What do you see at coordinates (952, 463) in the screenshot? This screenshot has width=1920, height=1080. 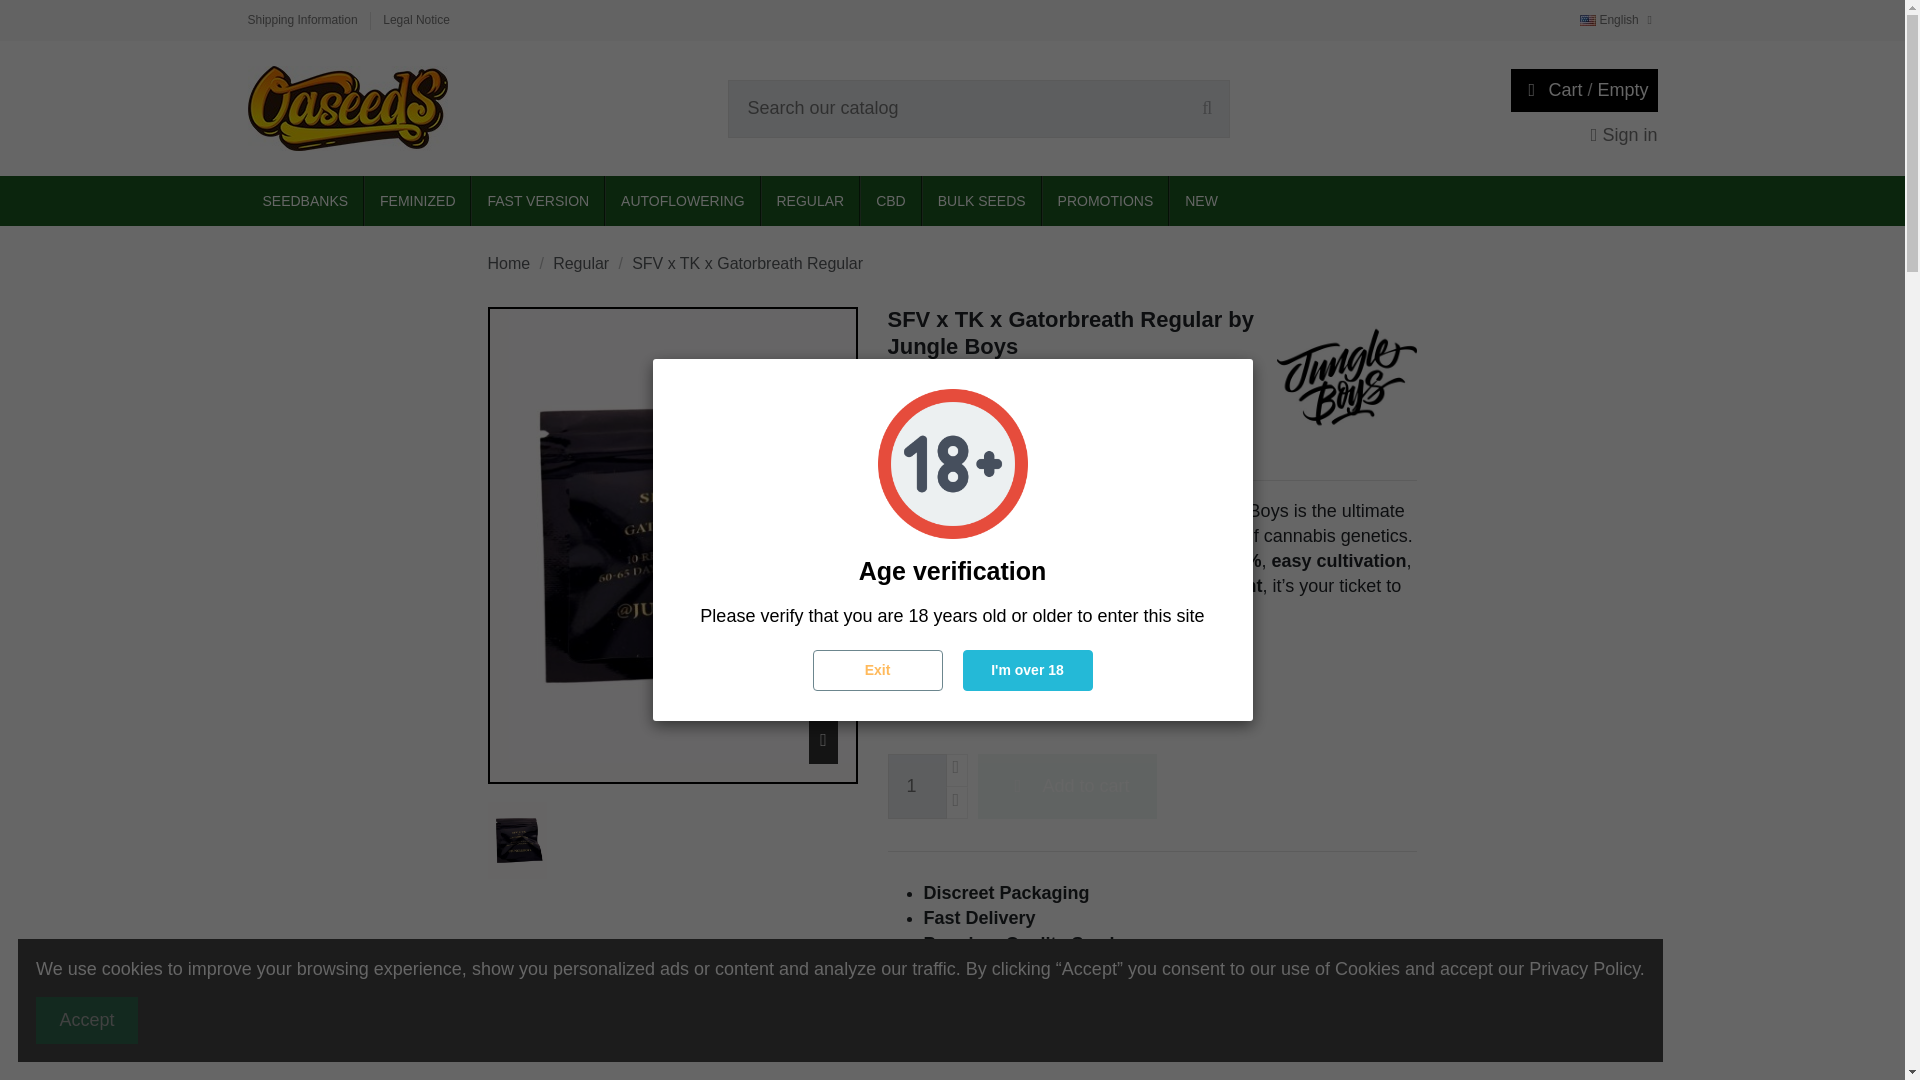 I see `Age verification` at bounding box center [952, 463].